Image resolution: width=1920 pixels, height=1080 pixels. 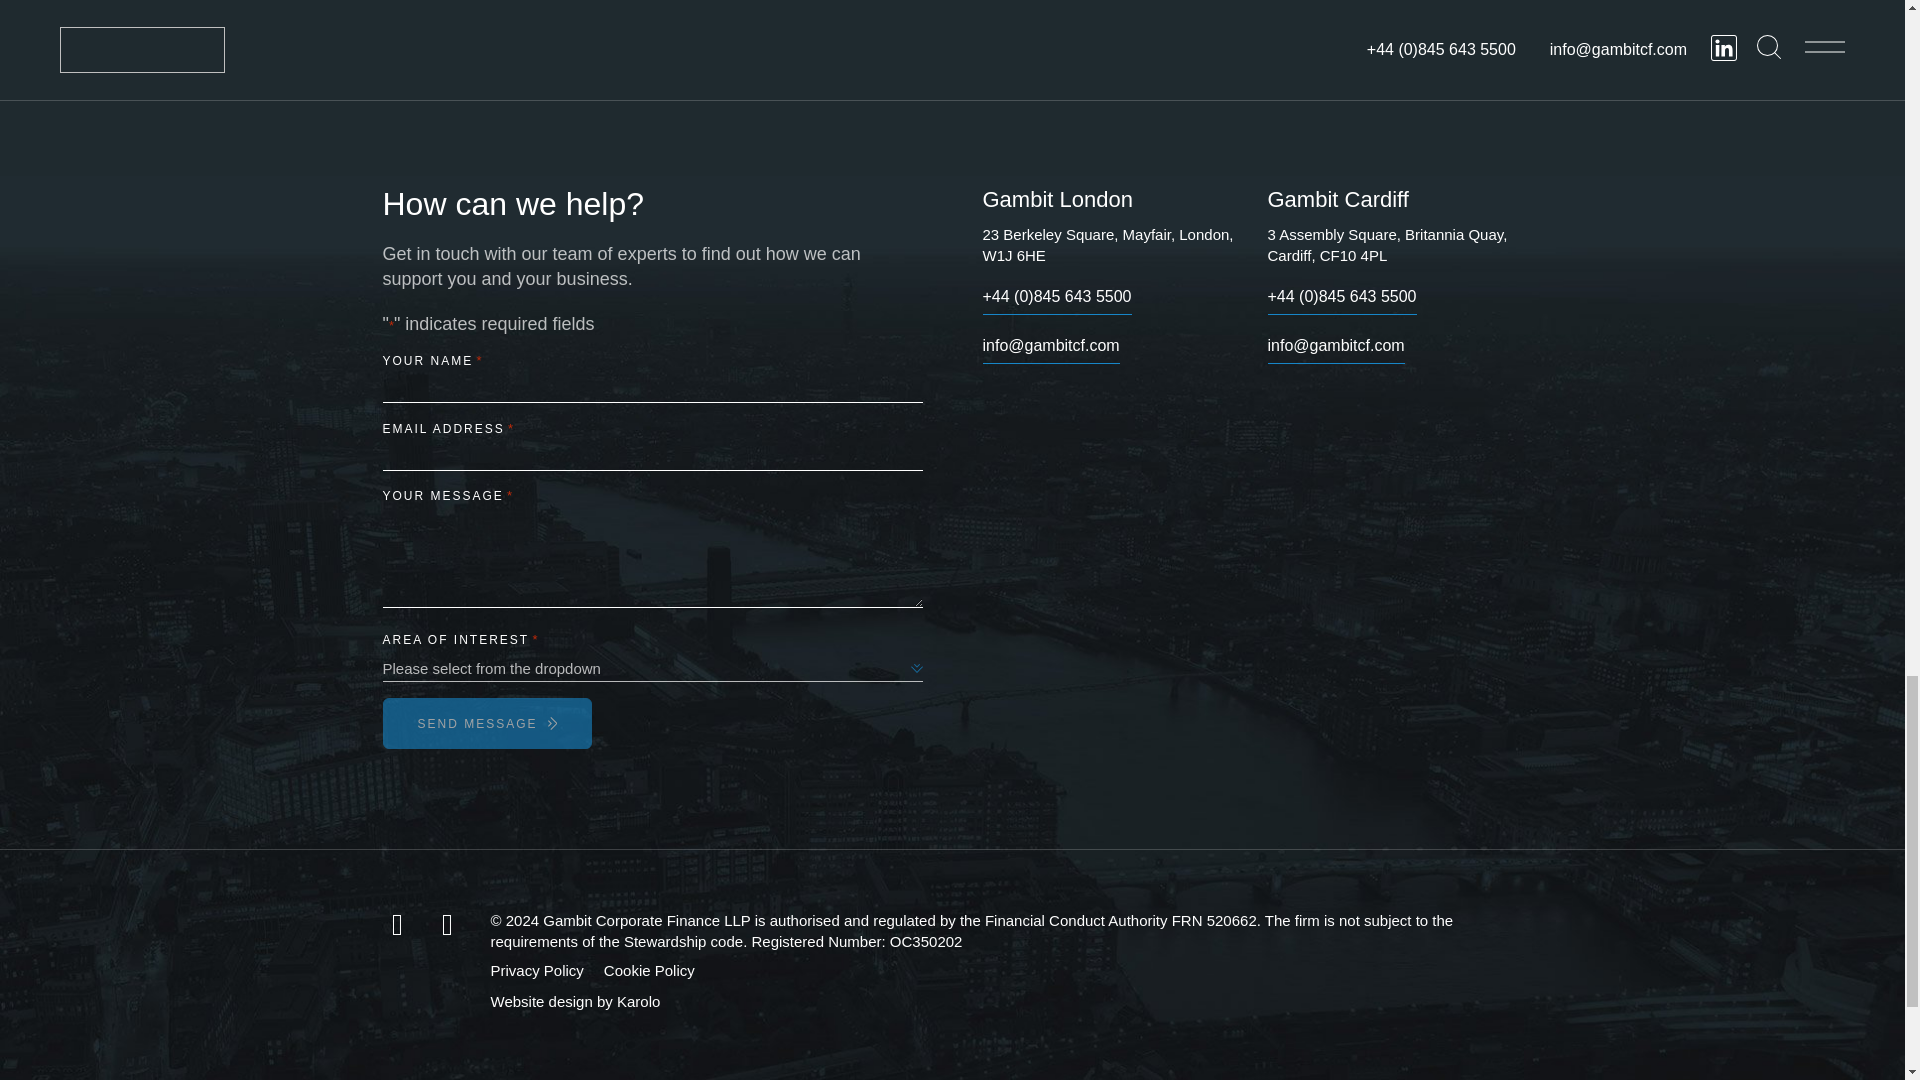 I want to click on Cookie Policy, so click(x=650, y=970).